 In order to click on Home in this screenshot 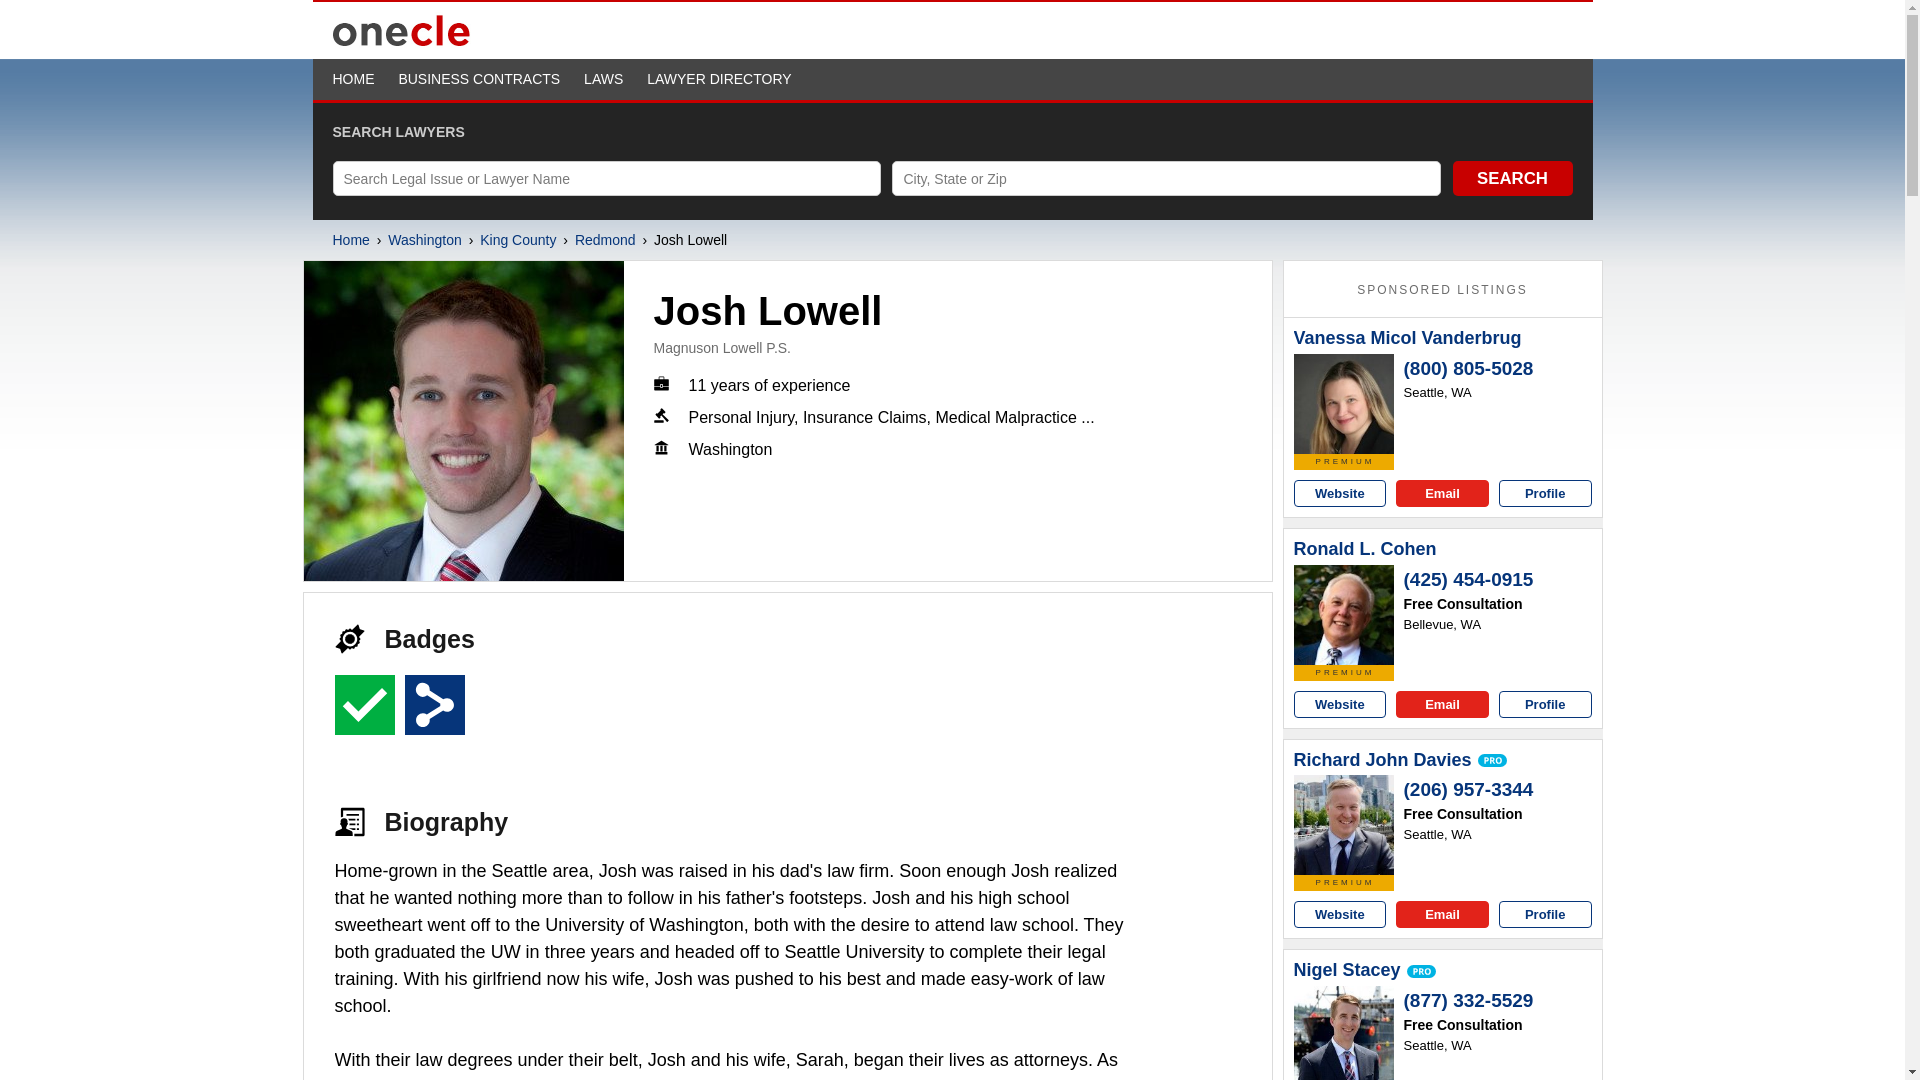, I will do `click(350, 240)`.